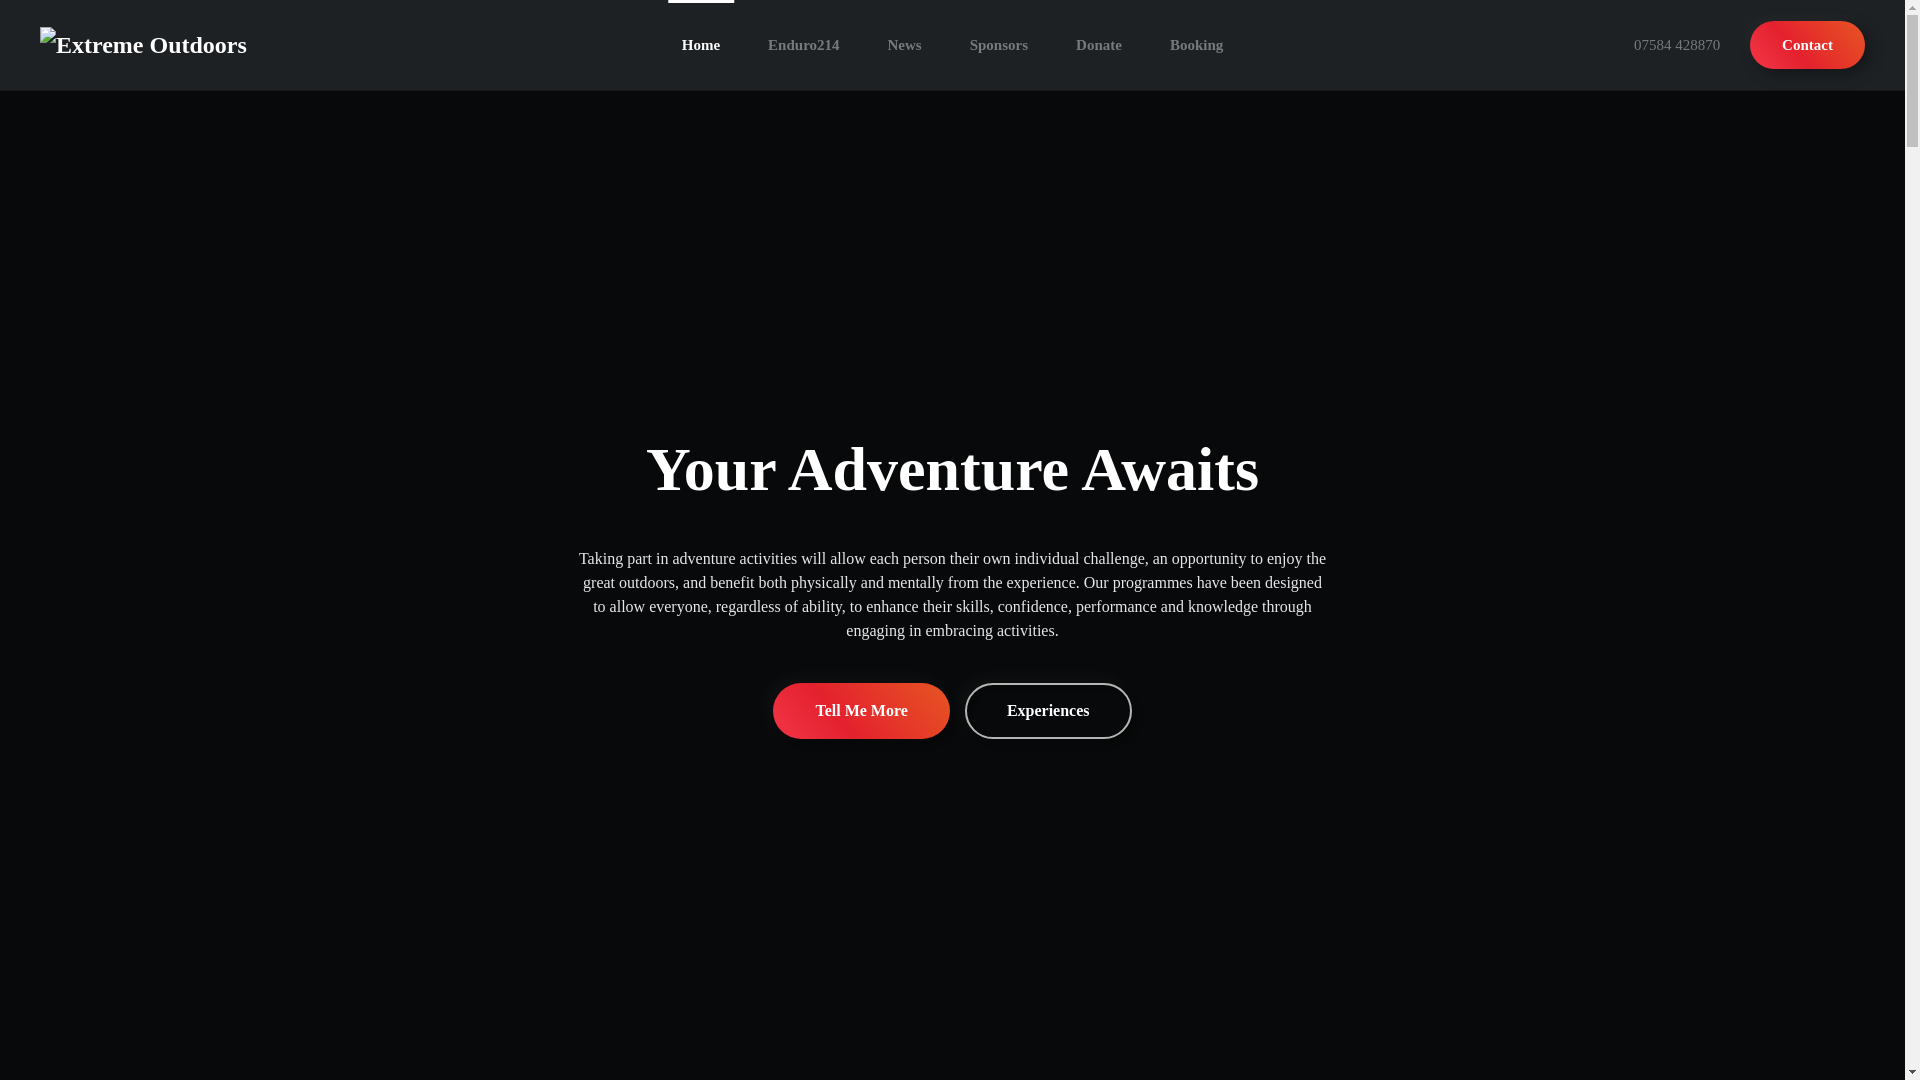 The height and width of the screenshot is (1080, 1920). Describe the element at coordinates (1048, 710) in the screenshot. I see `Experiences` at that location.